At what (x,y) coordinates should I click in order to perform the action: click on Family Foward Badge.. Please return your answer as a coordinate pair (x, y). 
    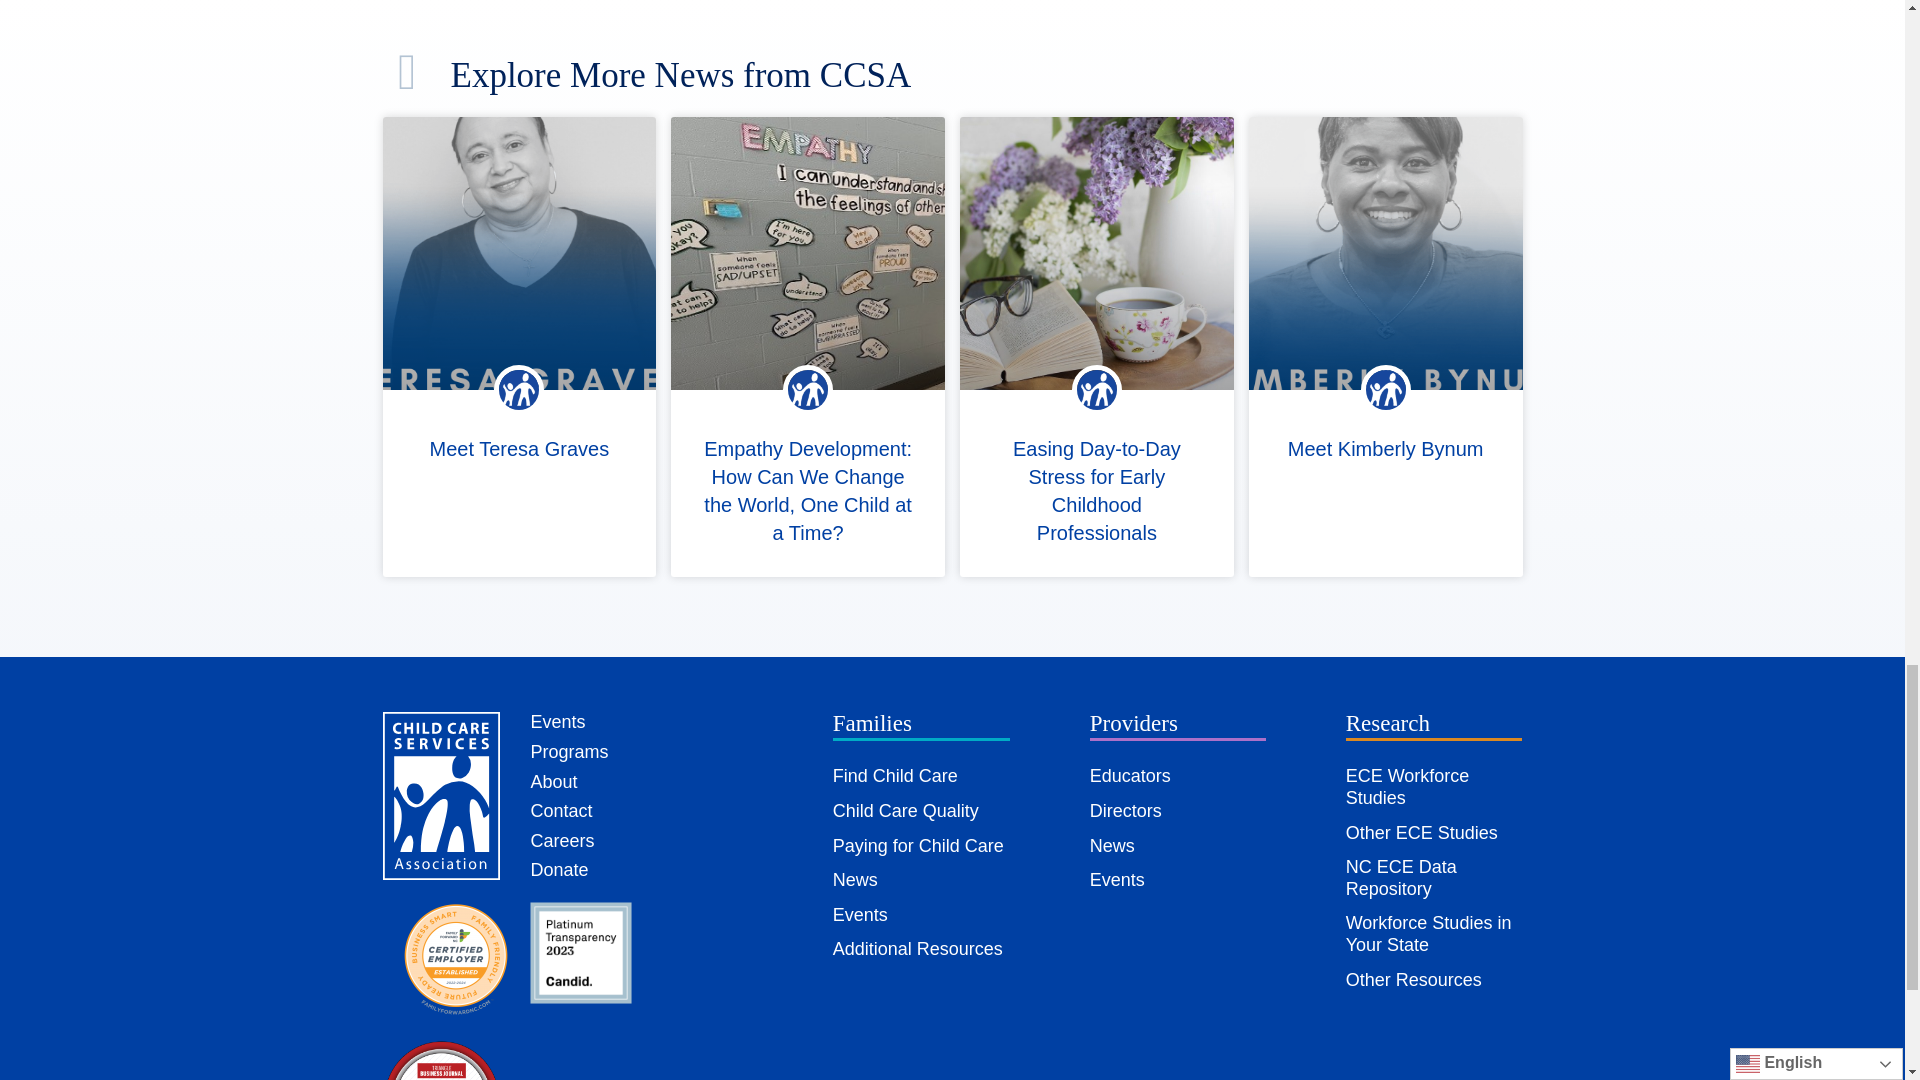
    Looking at the image, I should click on (456, 959).